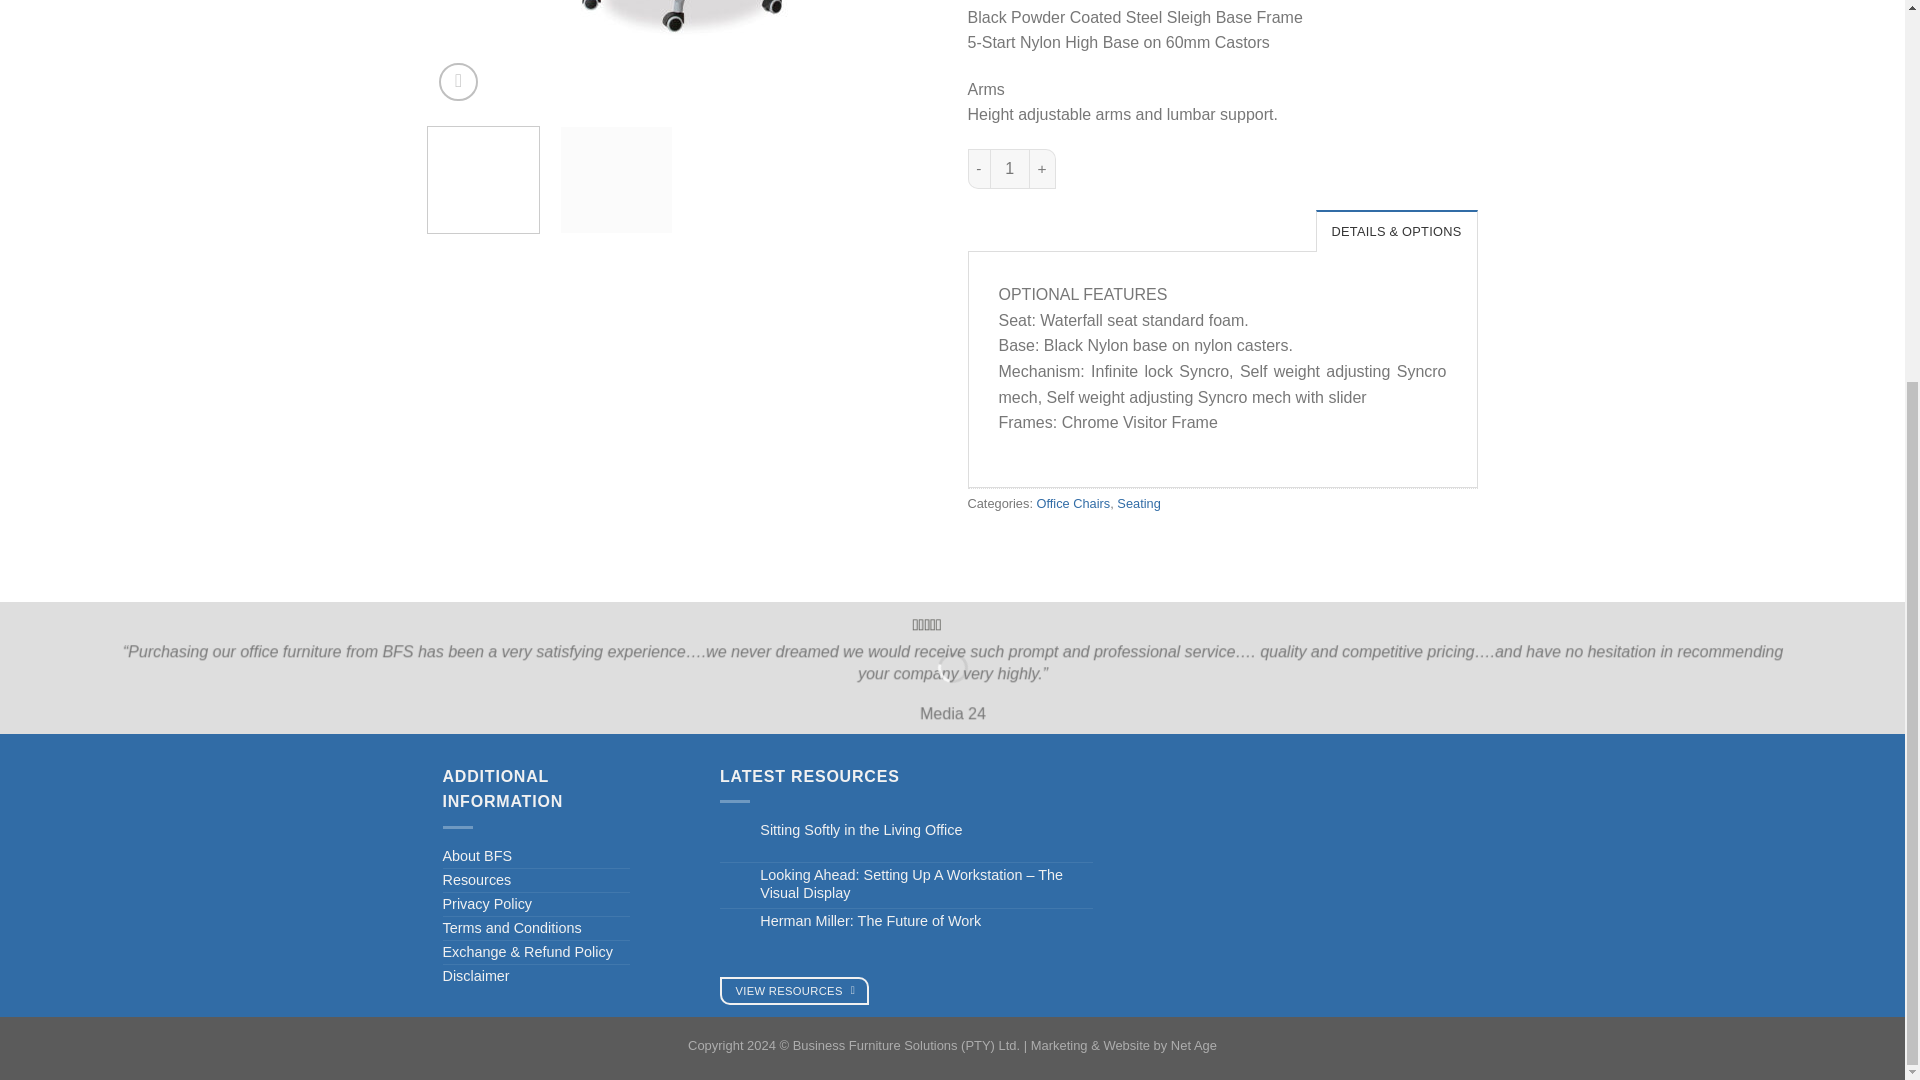 This screenshot has width=1920, height=1080. I want to click on Zoom, so click(458, 82).